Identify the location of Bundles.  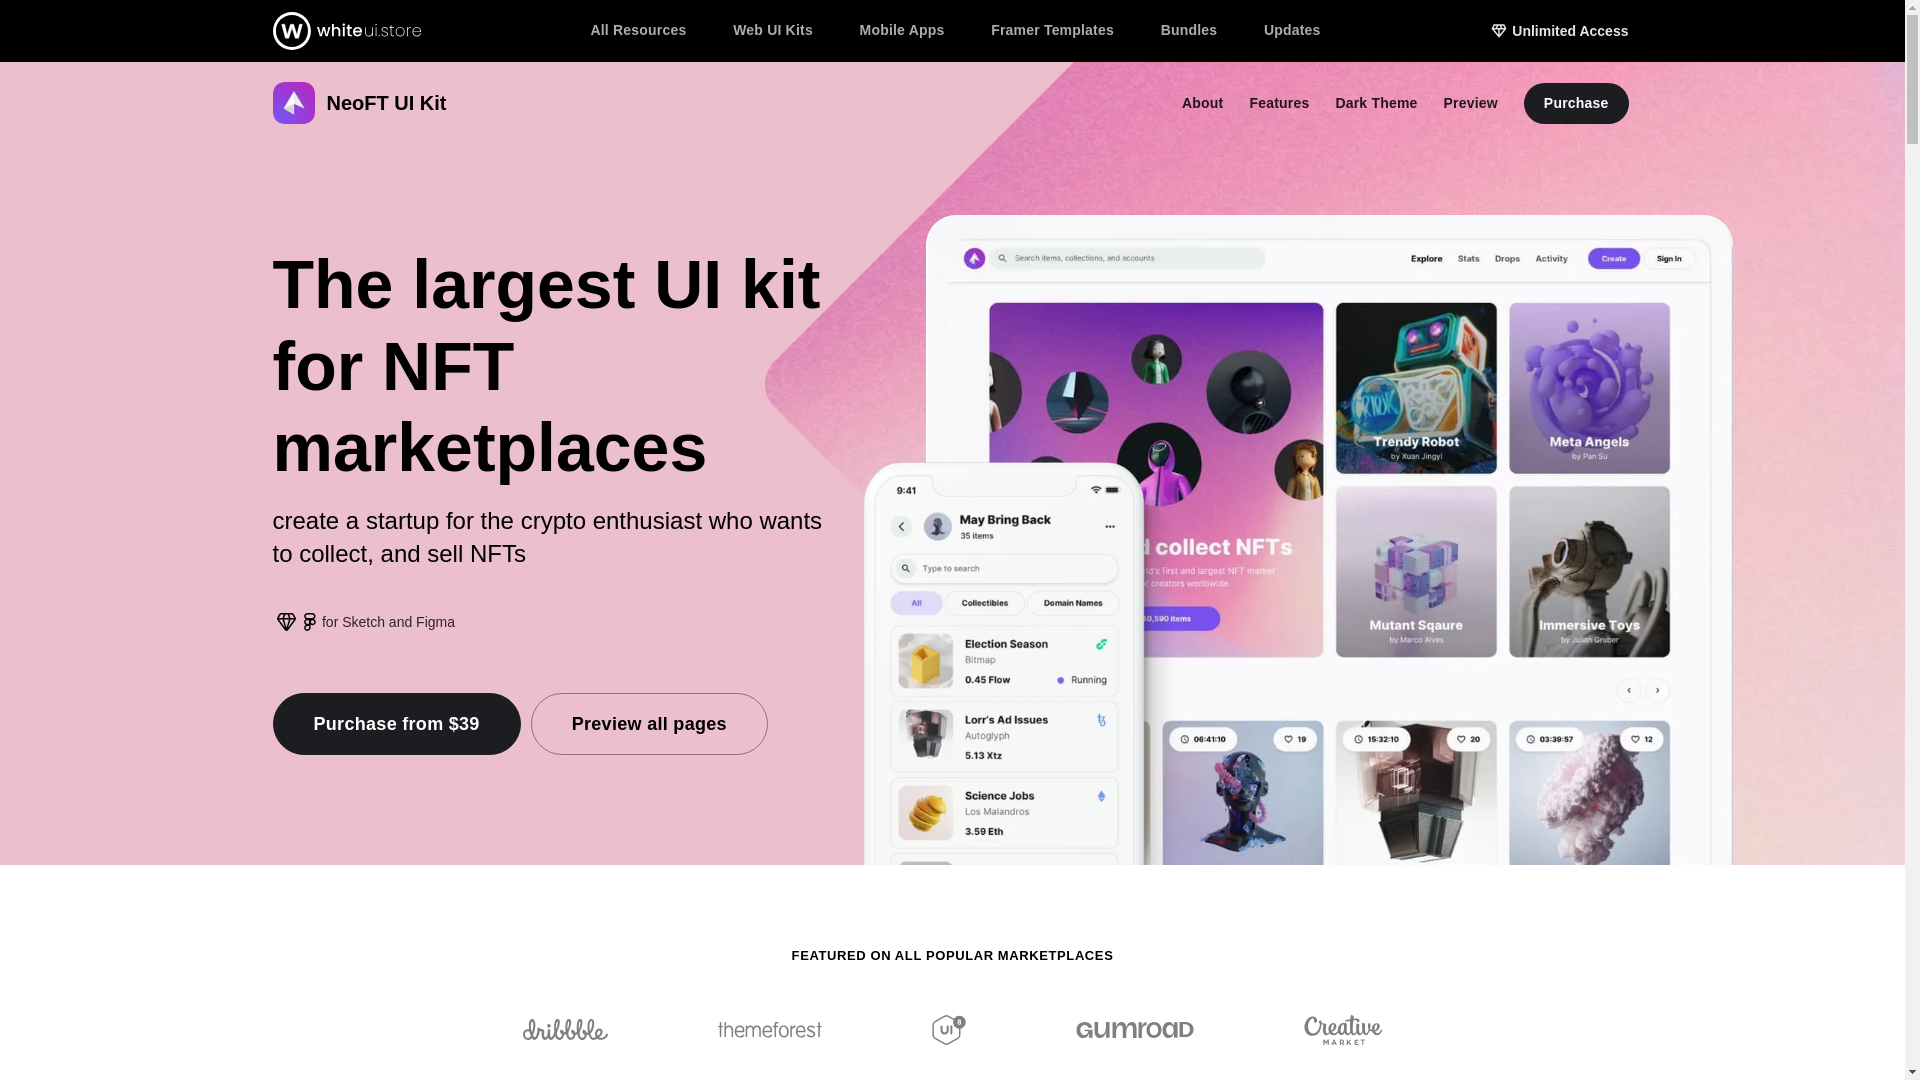
(1190, 29).